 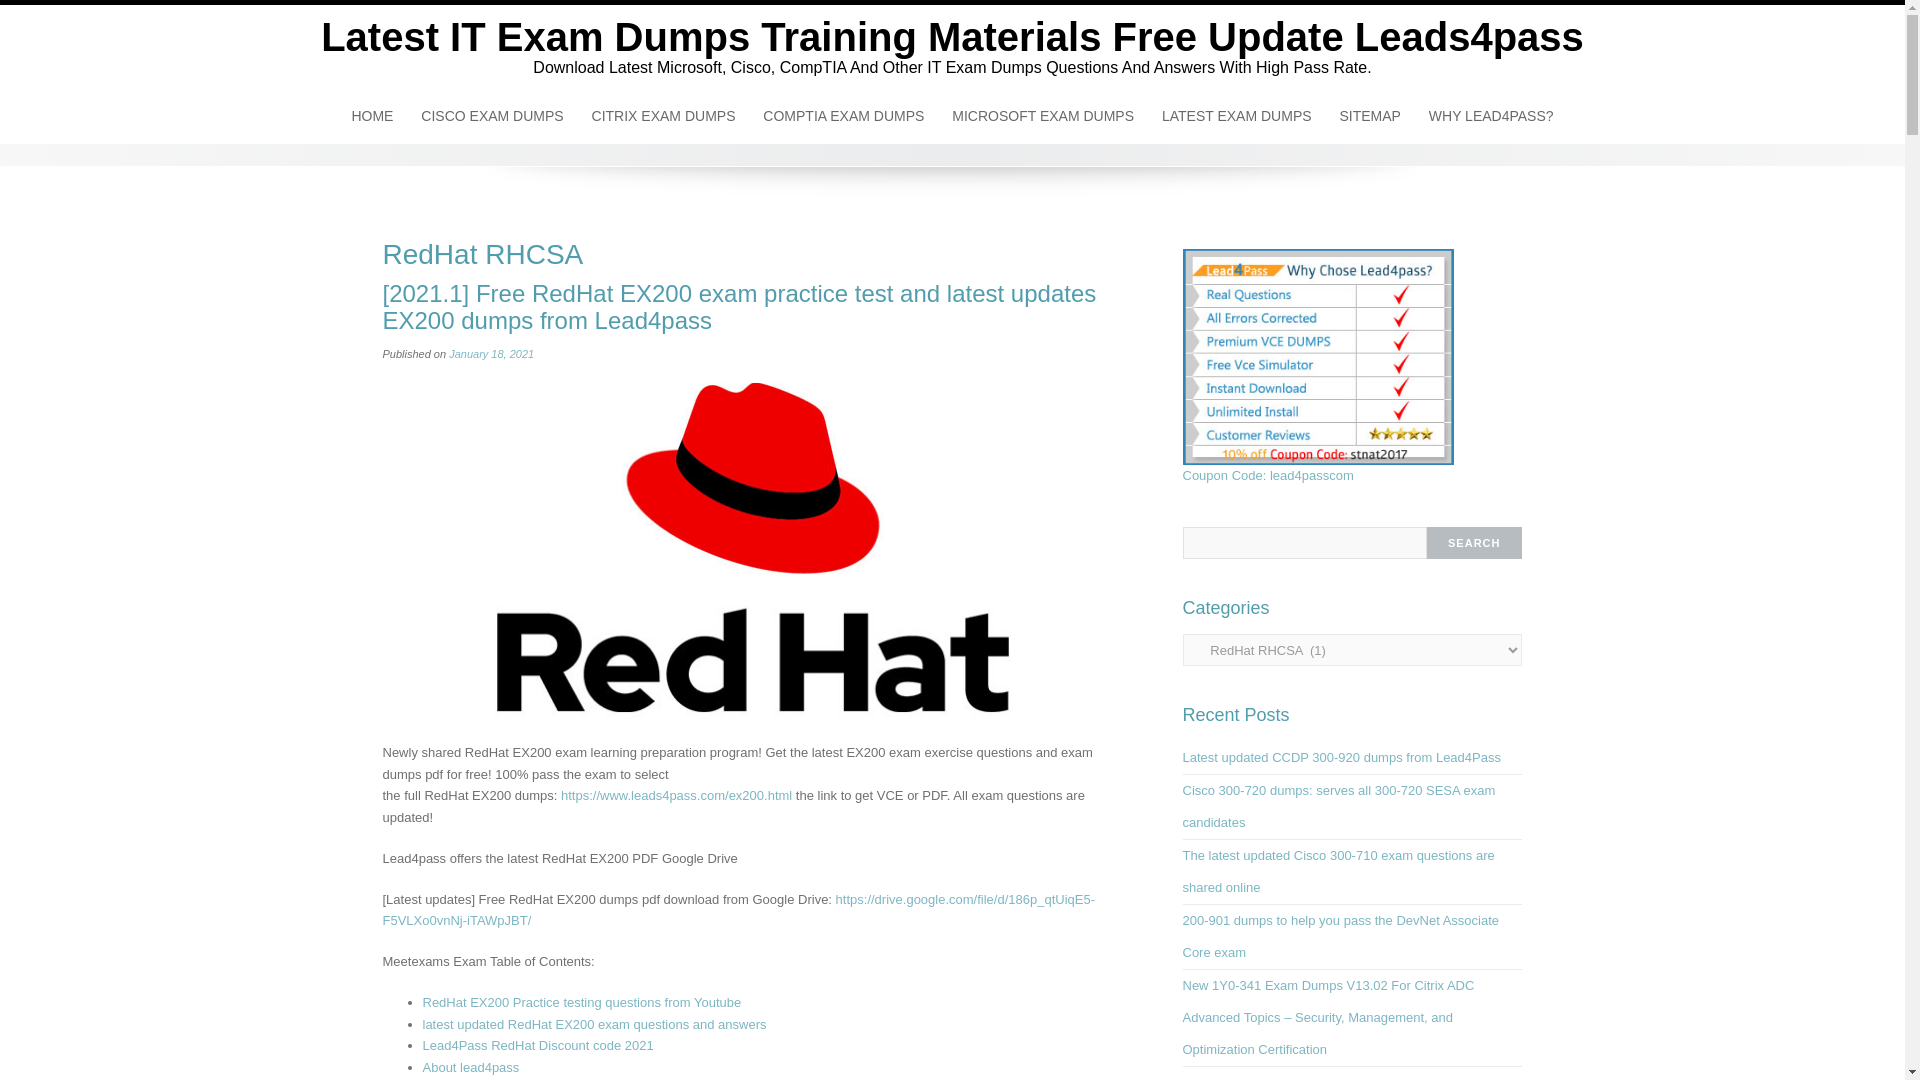 What do you see at coordinates (664, 115) in the screenshot?
I see `CITRIX EXAM DUMPS` at bounding box center [664, 115].